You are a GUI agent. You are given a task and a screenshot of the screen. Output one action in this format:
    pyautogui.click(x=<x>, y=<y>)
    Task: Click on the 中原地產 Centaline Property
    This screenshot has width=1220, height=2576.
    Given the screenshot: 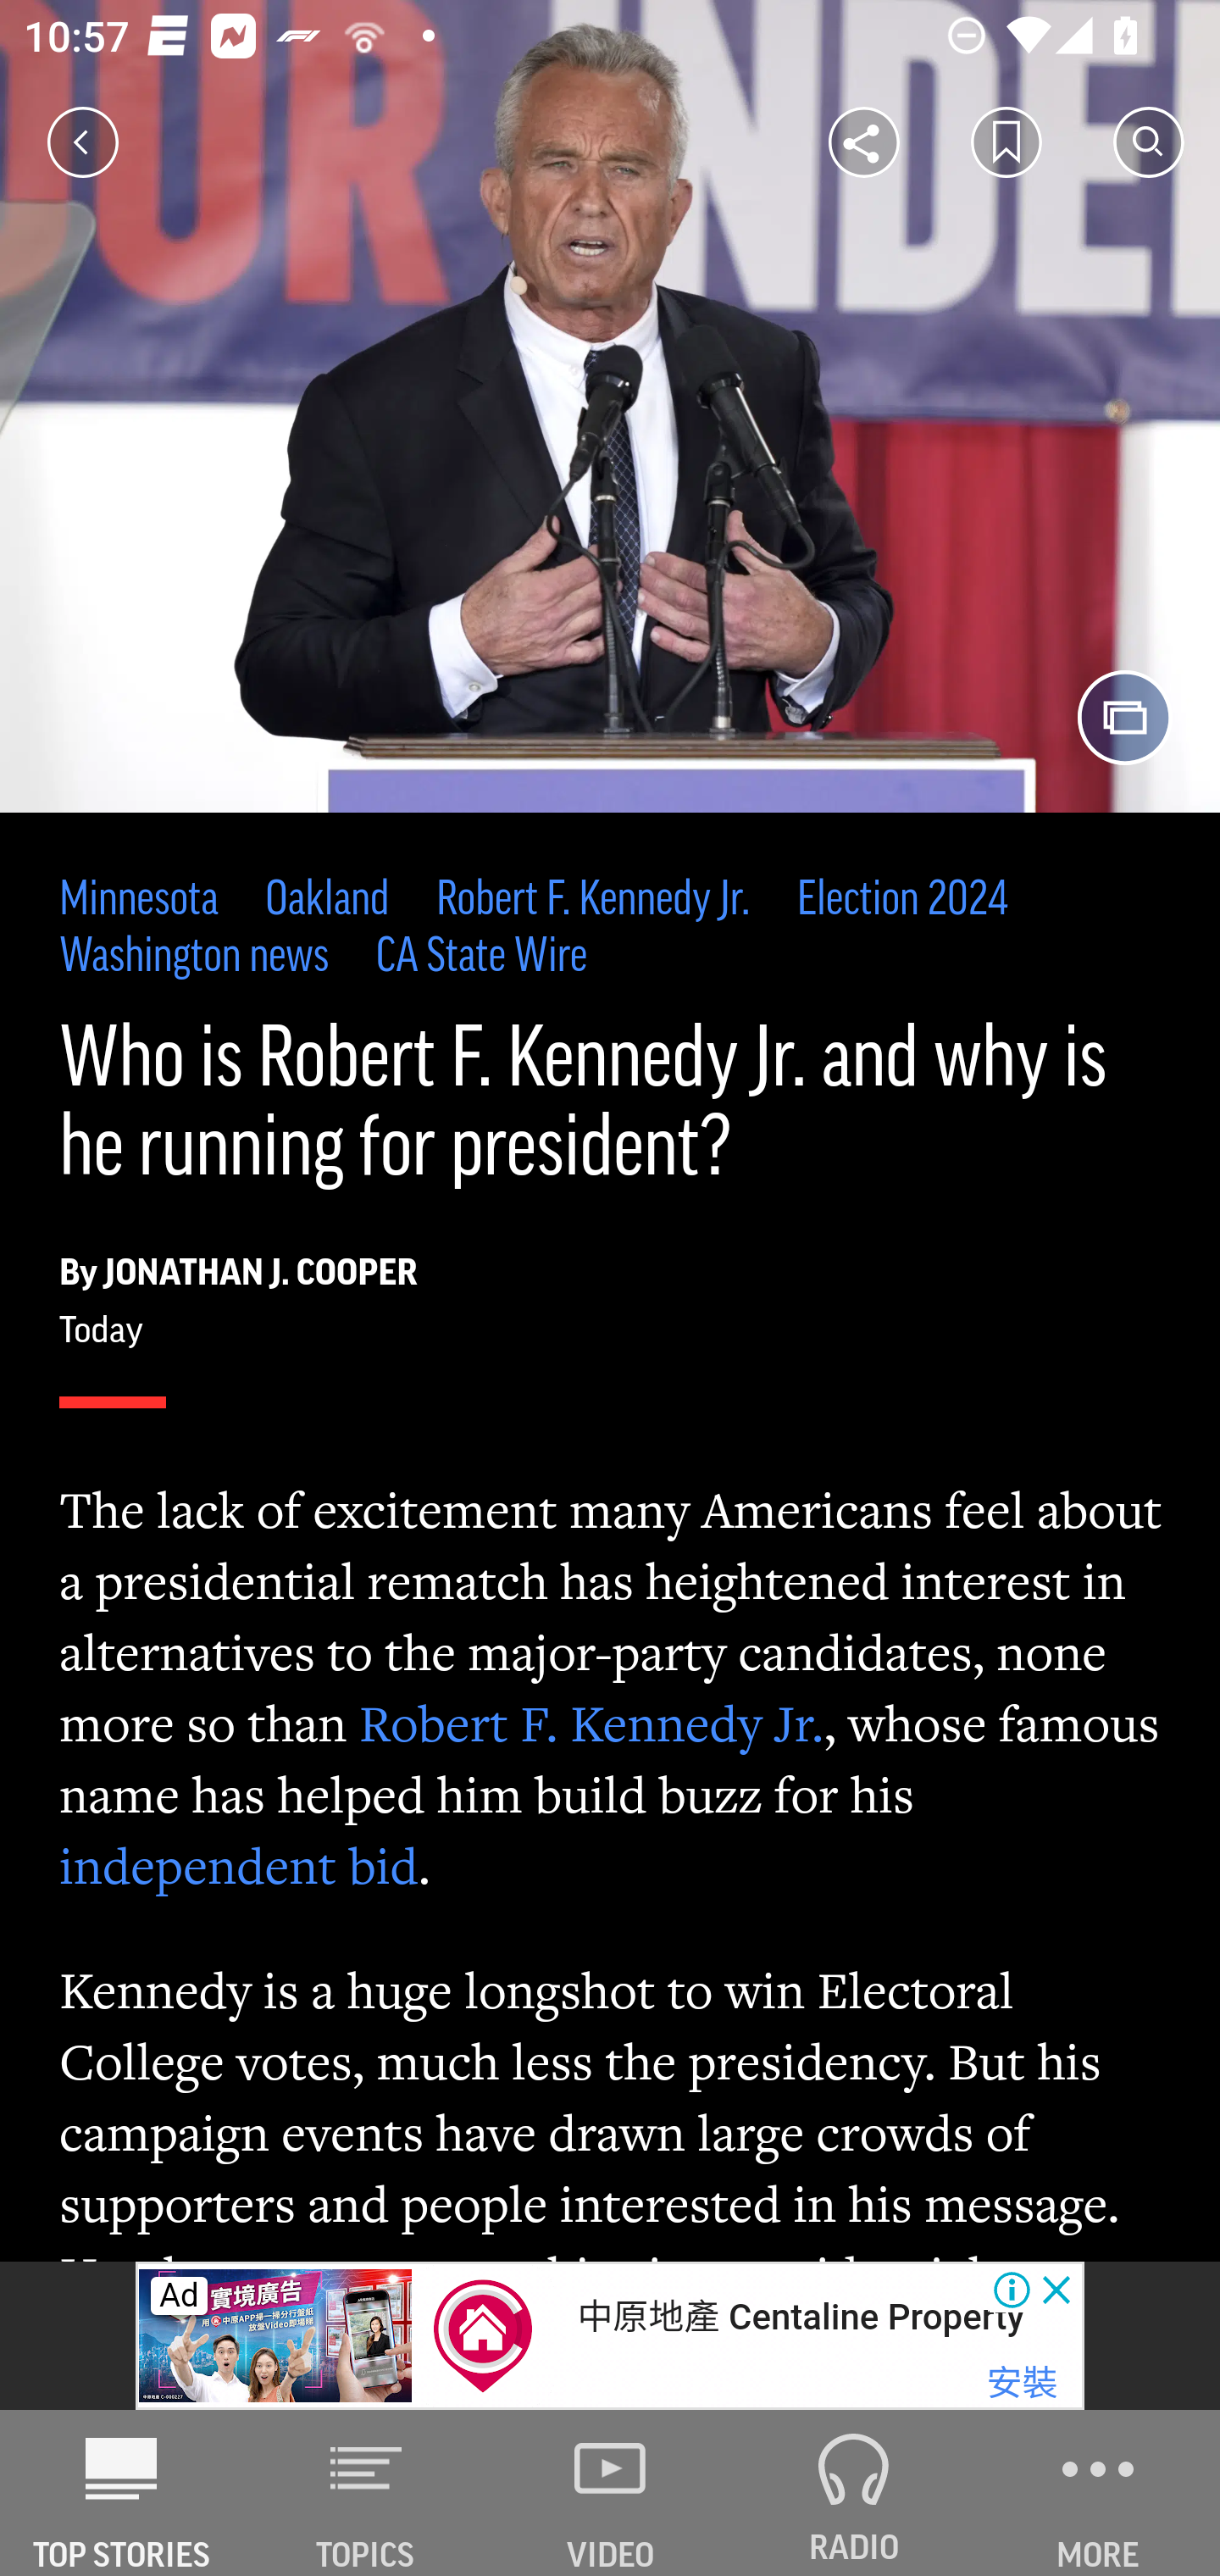 What is the action you would take?
    pyautogui.click(x=800, y=2317)
    